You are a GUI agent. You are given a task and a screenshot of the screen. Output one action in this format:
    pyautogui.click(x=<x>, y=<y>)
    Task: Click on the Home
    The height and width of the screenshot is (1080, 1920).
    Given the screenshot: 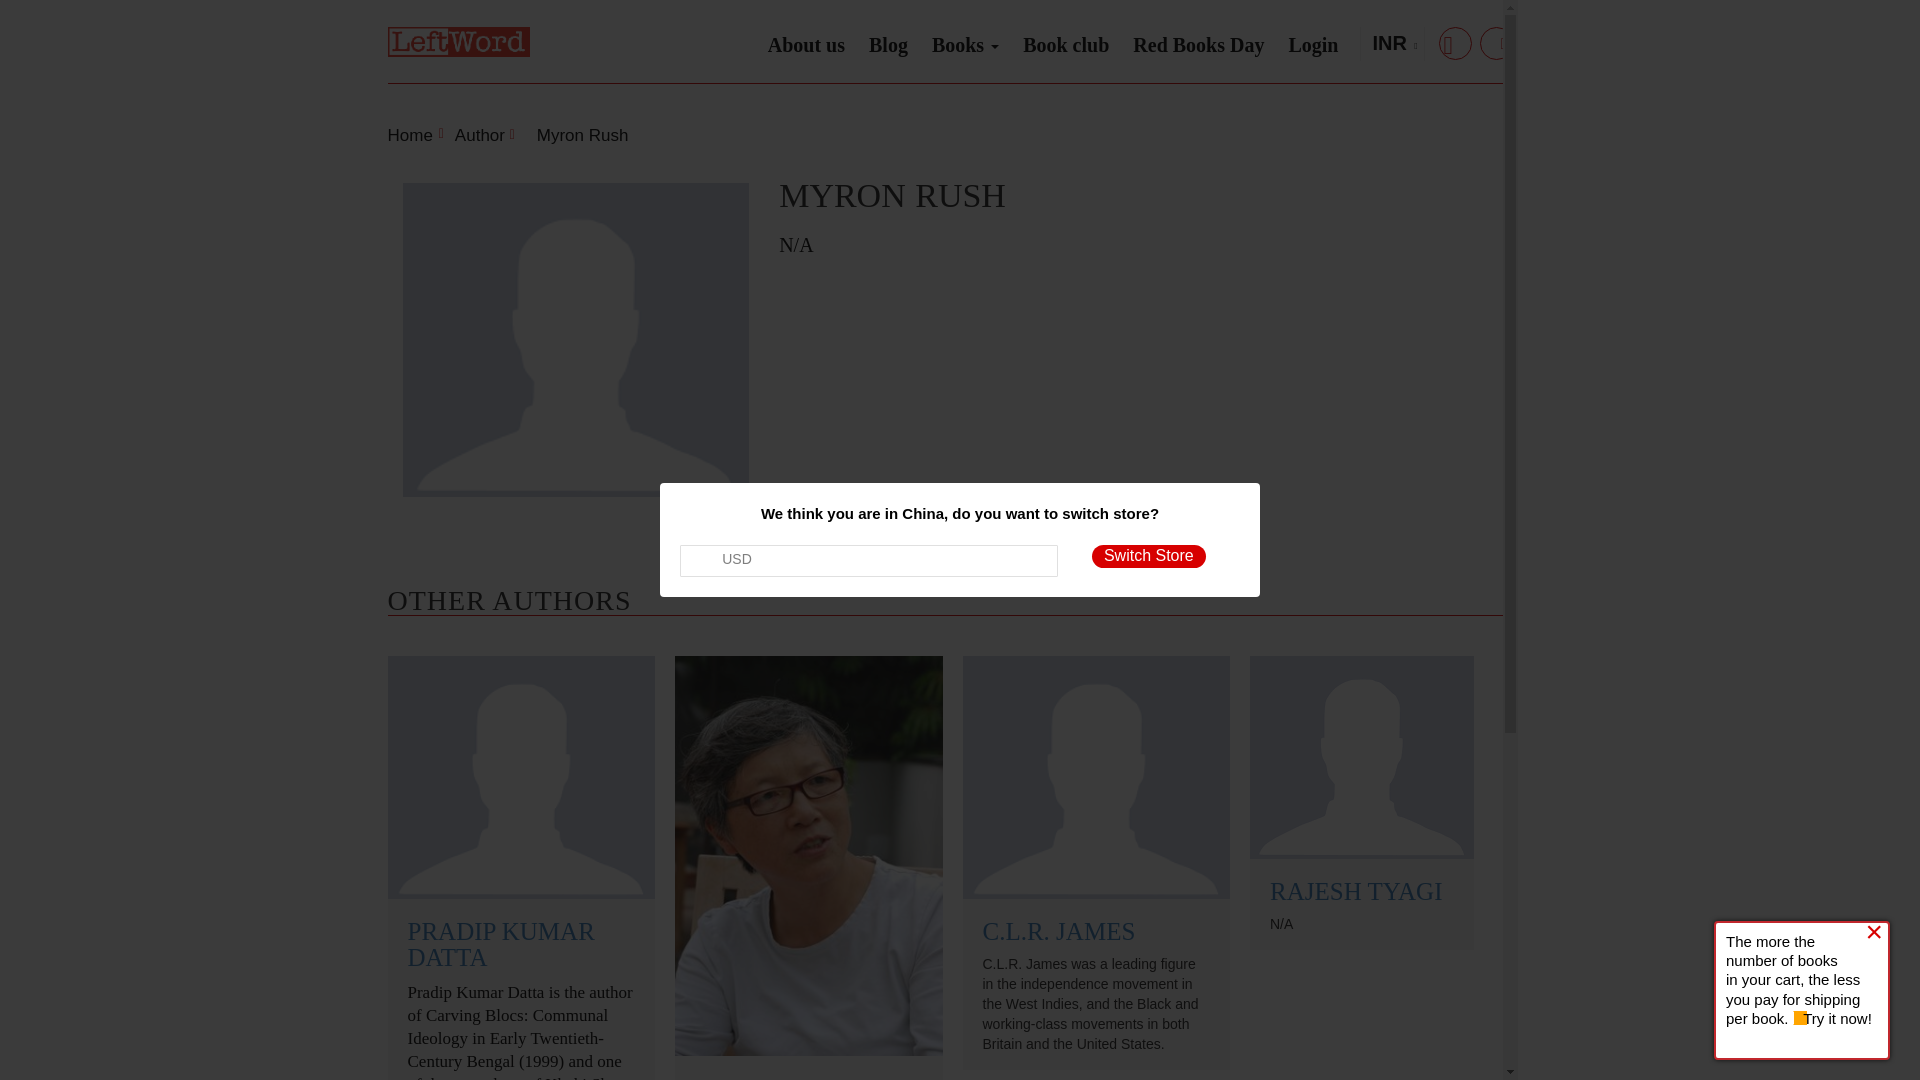 What is the action you would take?
    pyautogui.click(x=410, y=135)
    